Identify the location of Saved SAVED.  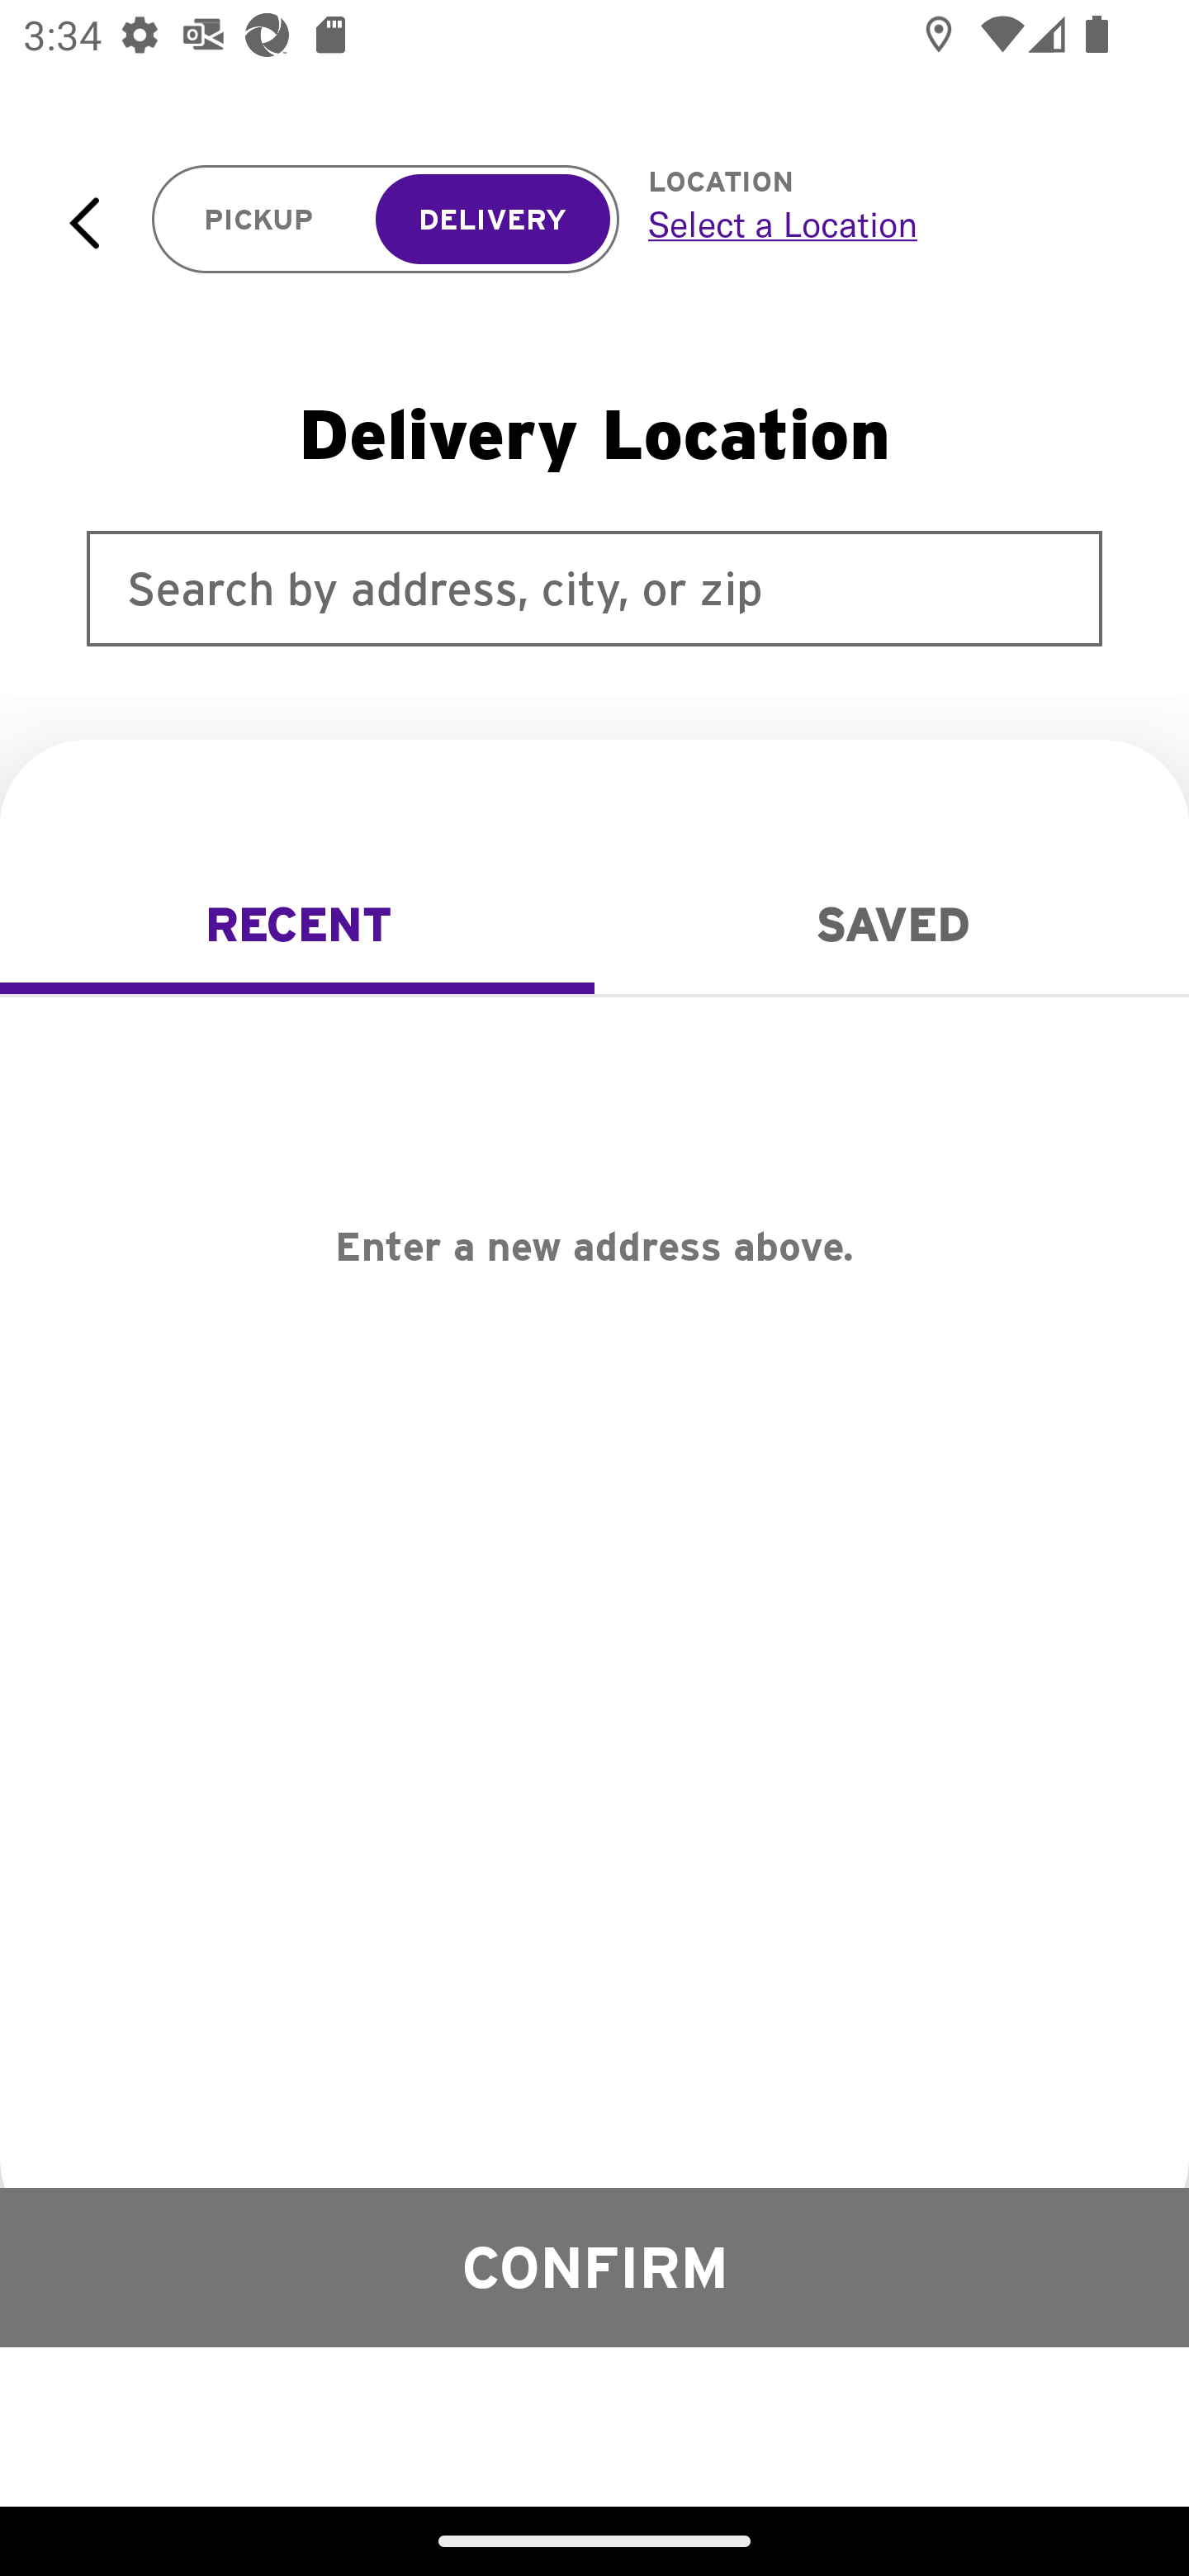
(892, 925).